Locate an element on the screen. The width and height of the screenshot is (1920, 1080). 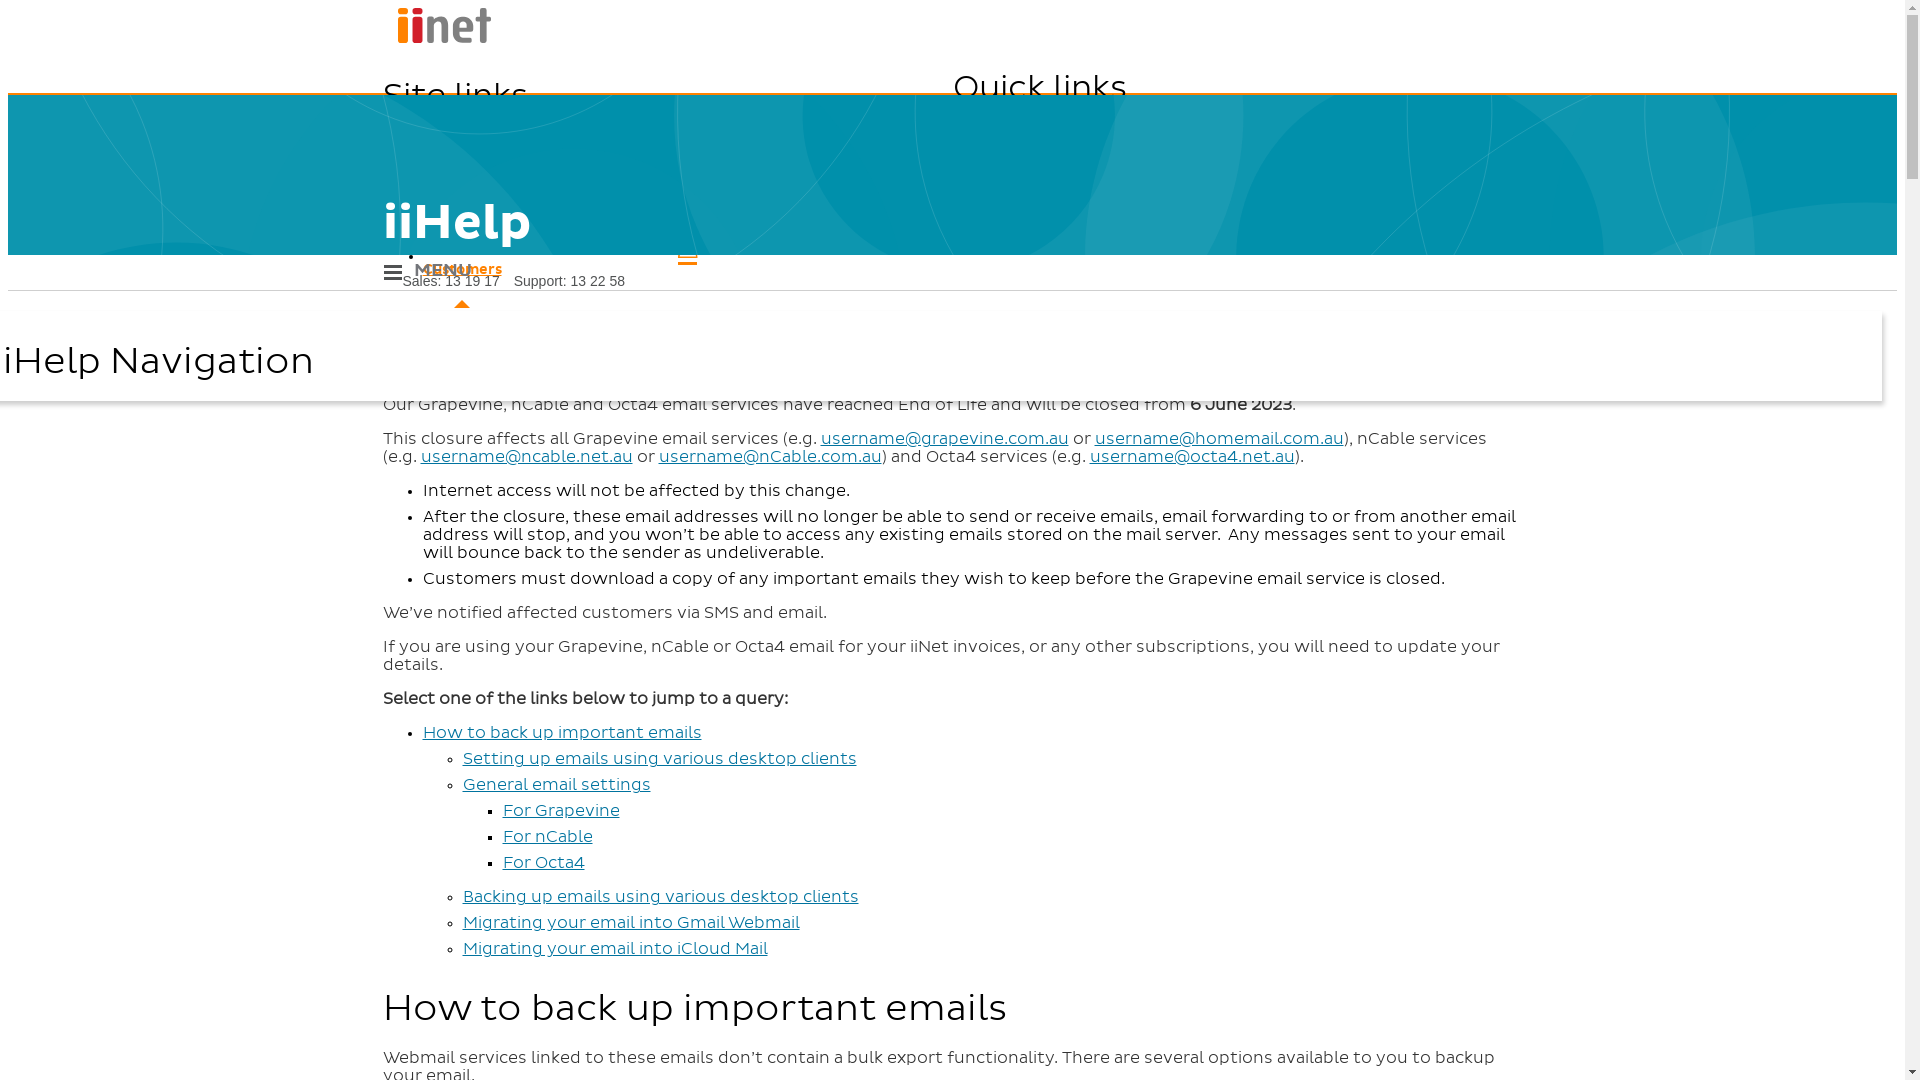
How to back up important emails is located at coordinates (562, 733).